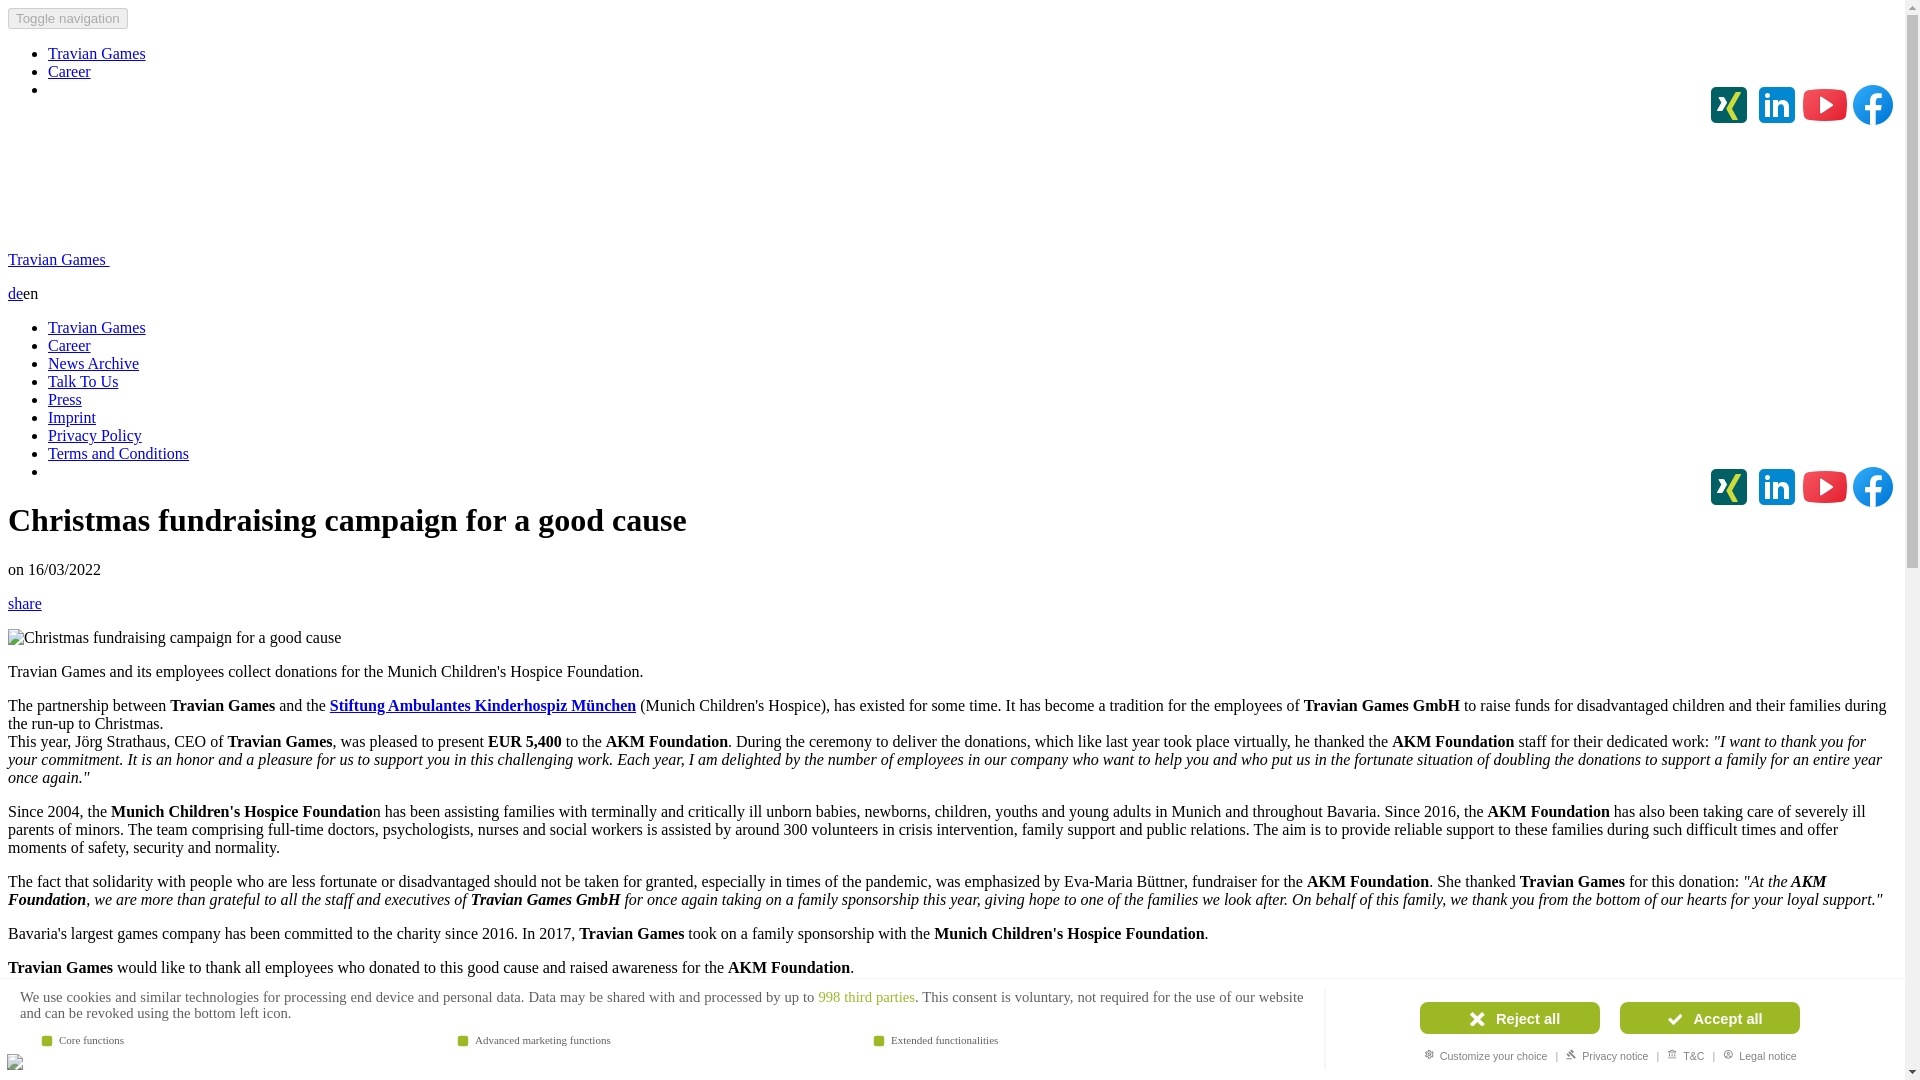  What do you see at coordinates (482, 704) in the screenshot?
I see `AKM` at bounding box center [482, 704].